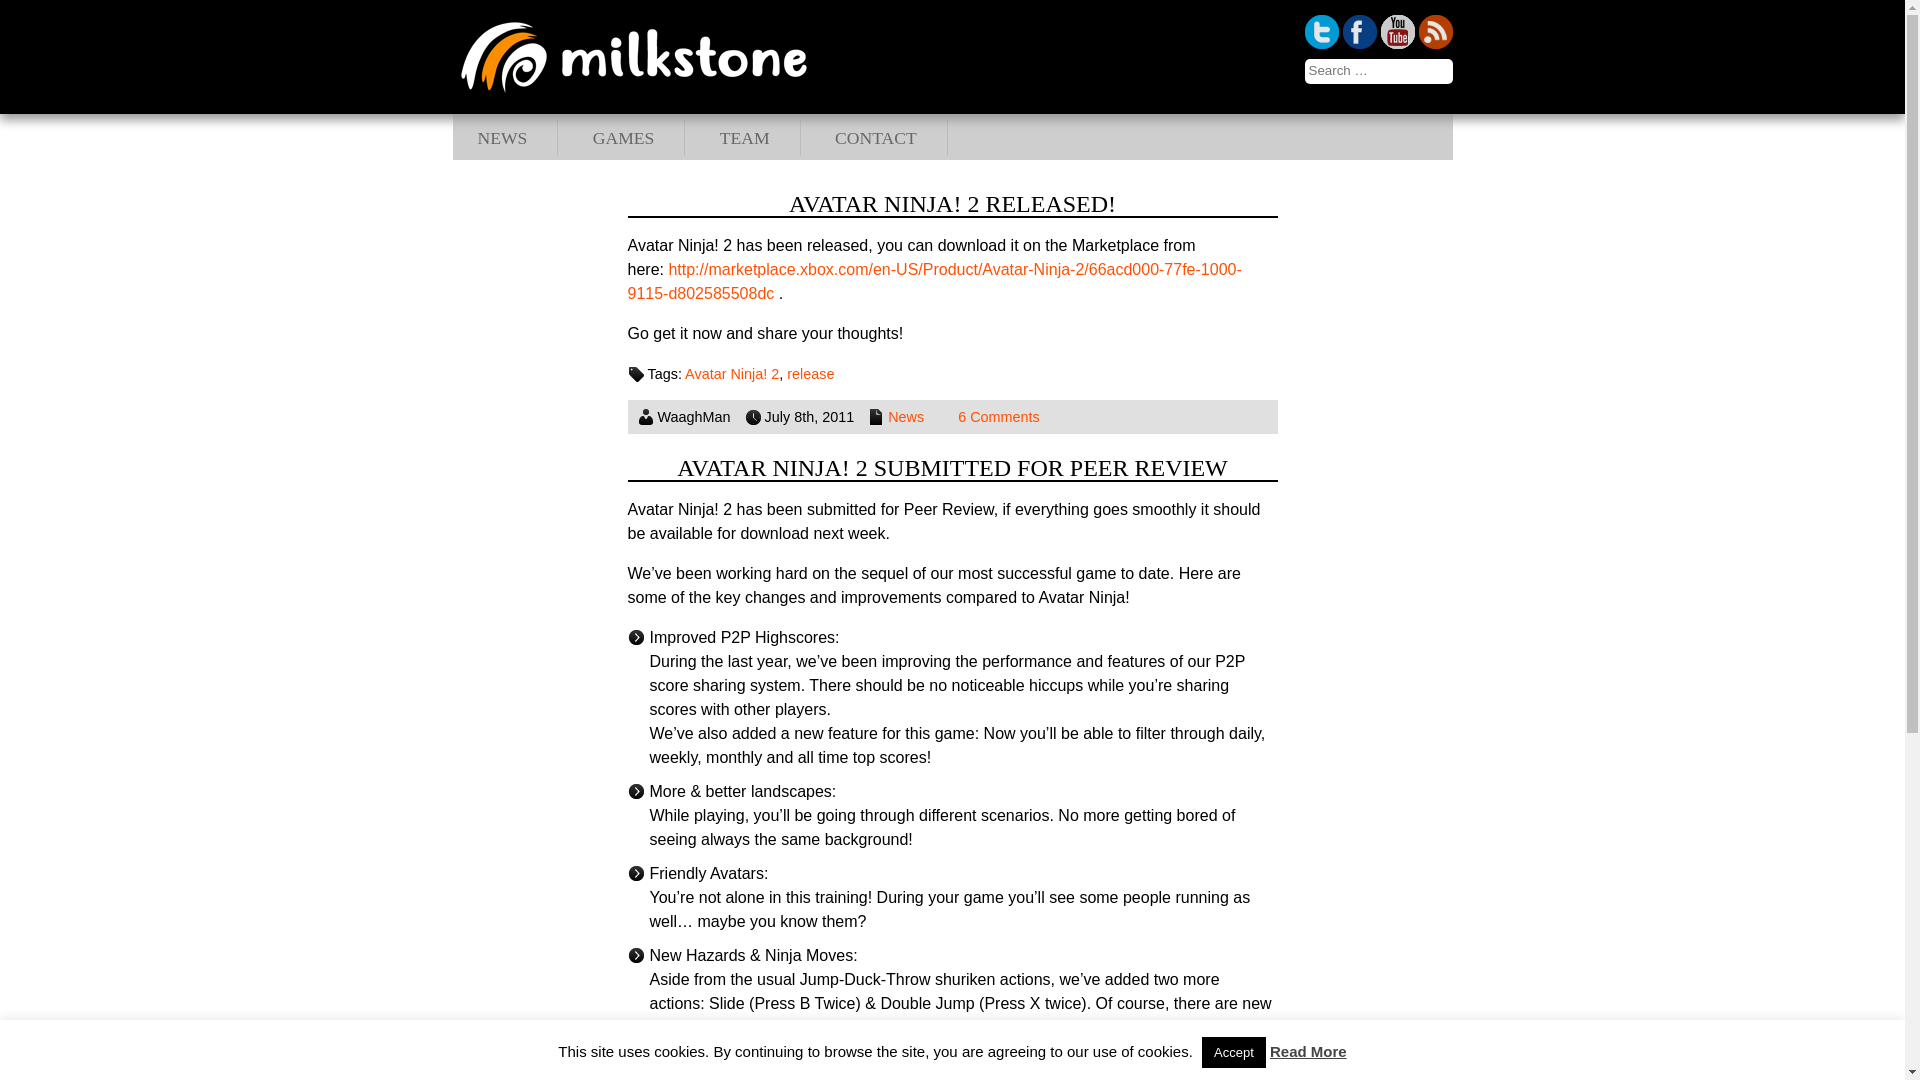  Describe the element at coordinates (624, 138) in the screenshot. I see `GAMES` at that location.